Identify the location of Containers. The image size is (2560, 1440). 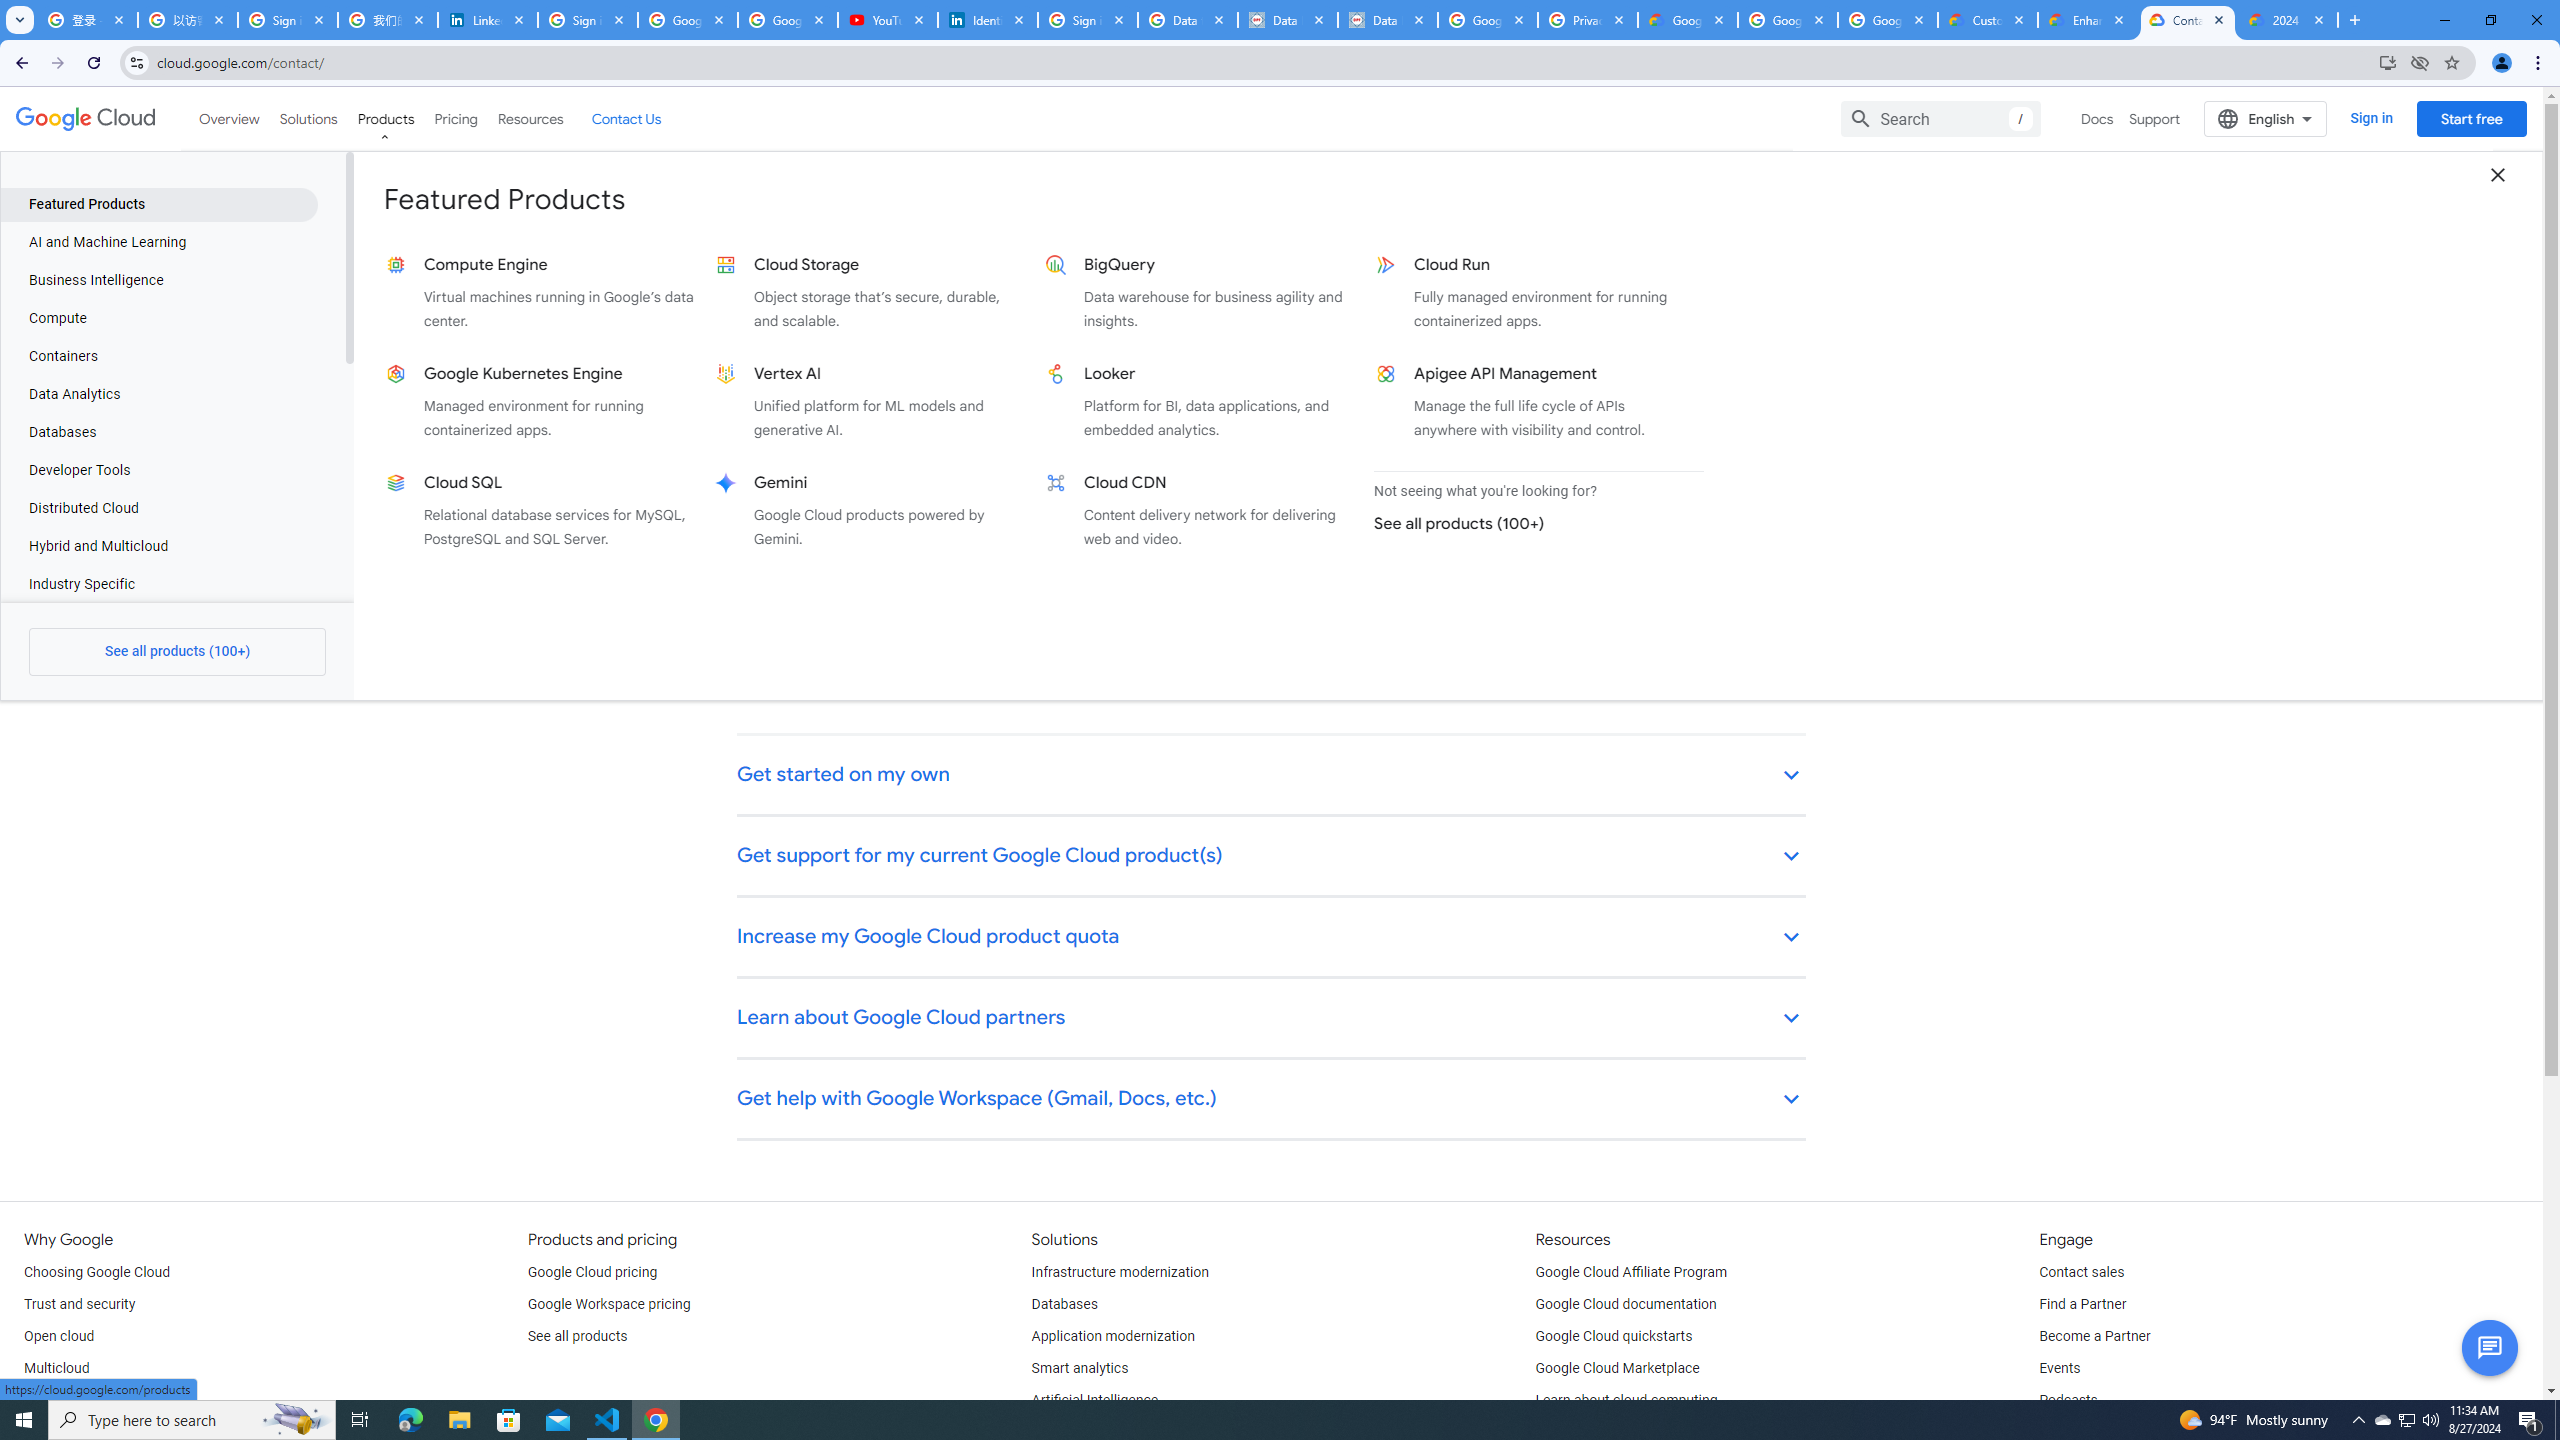
(158, 356).